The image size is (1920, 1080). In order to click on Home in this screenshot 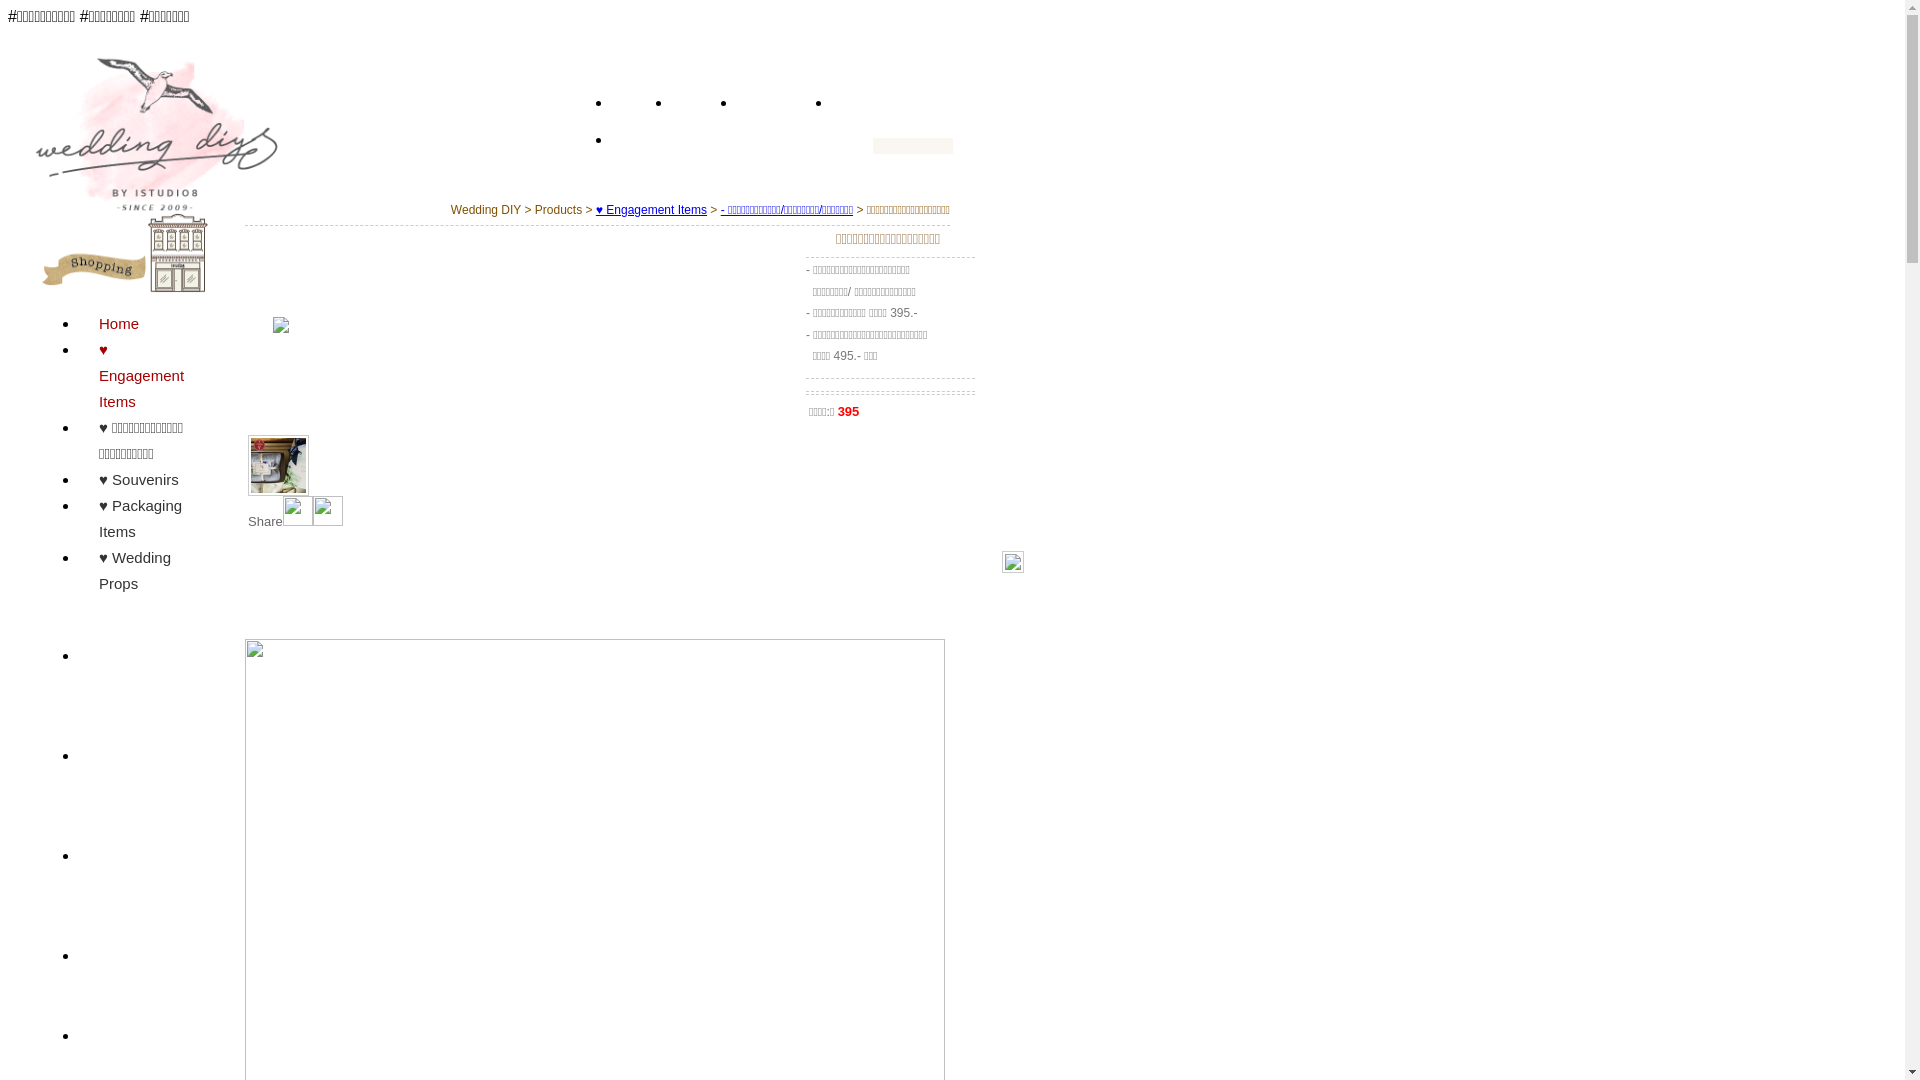, I will do `click(146, 324)`.